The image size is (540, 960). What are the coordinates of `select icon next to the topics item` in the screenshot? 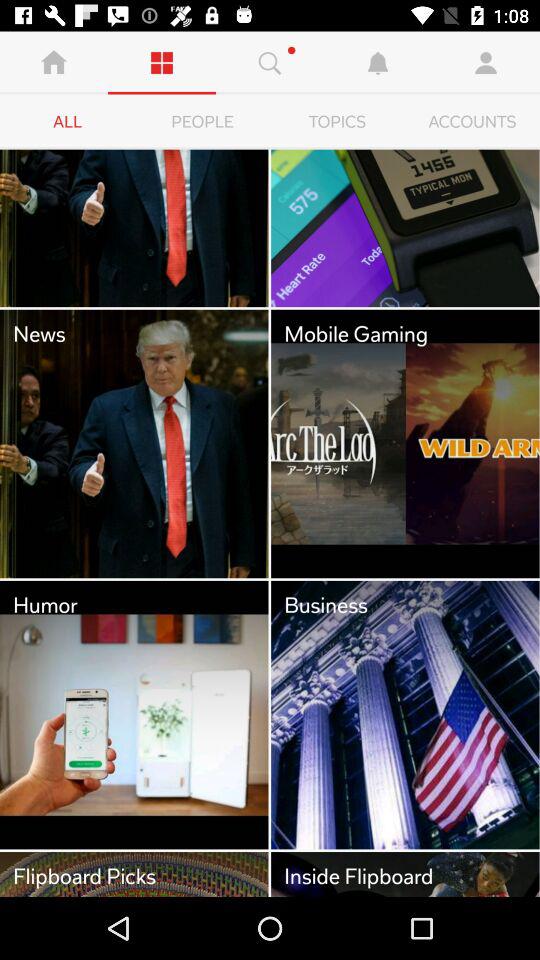 It's located at (472, 122).